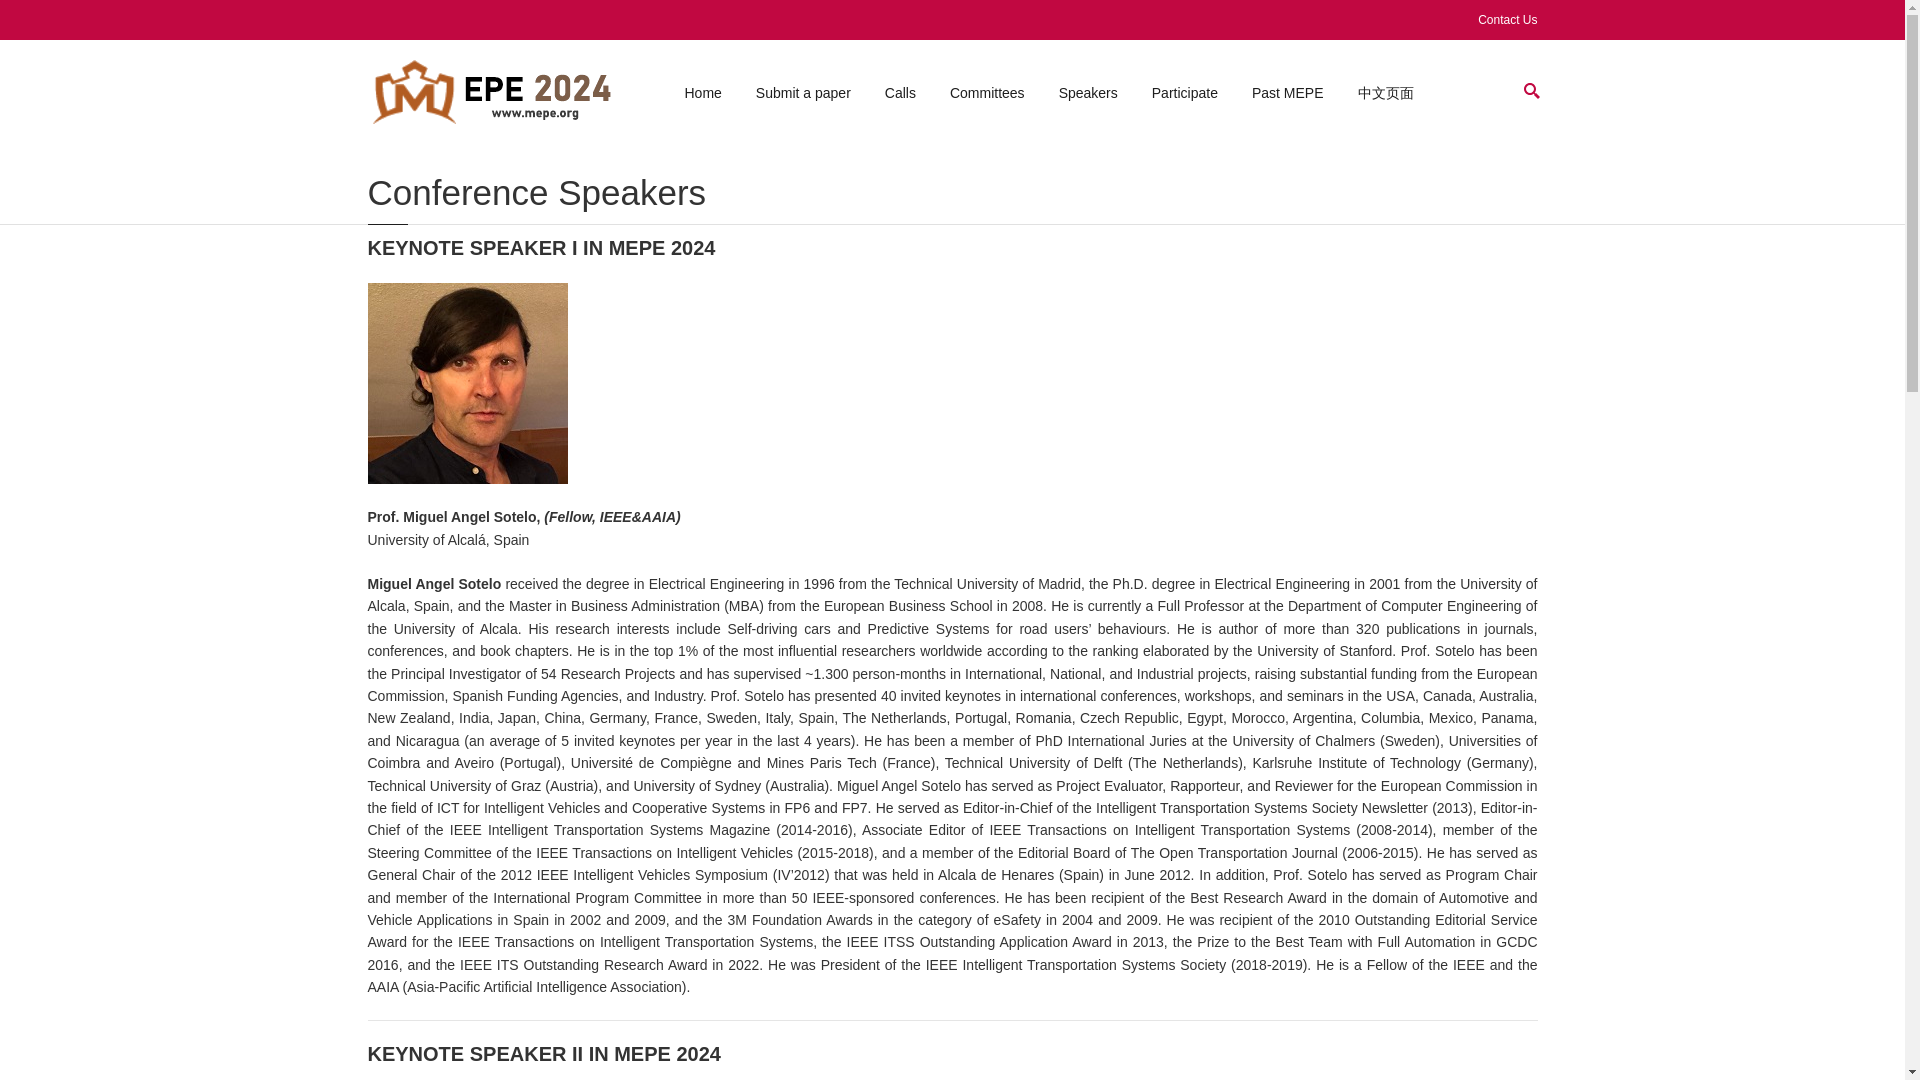 The width and height of the screenshot is (1920, 1080). Describe the element at coordinates (987, 92) in the screenshot. I see `Committees` at that location.